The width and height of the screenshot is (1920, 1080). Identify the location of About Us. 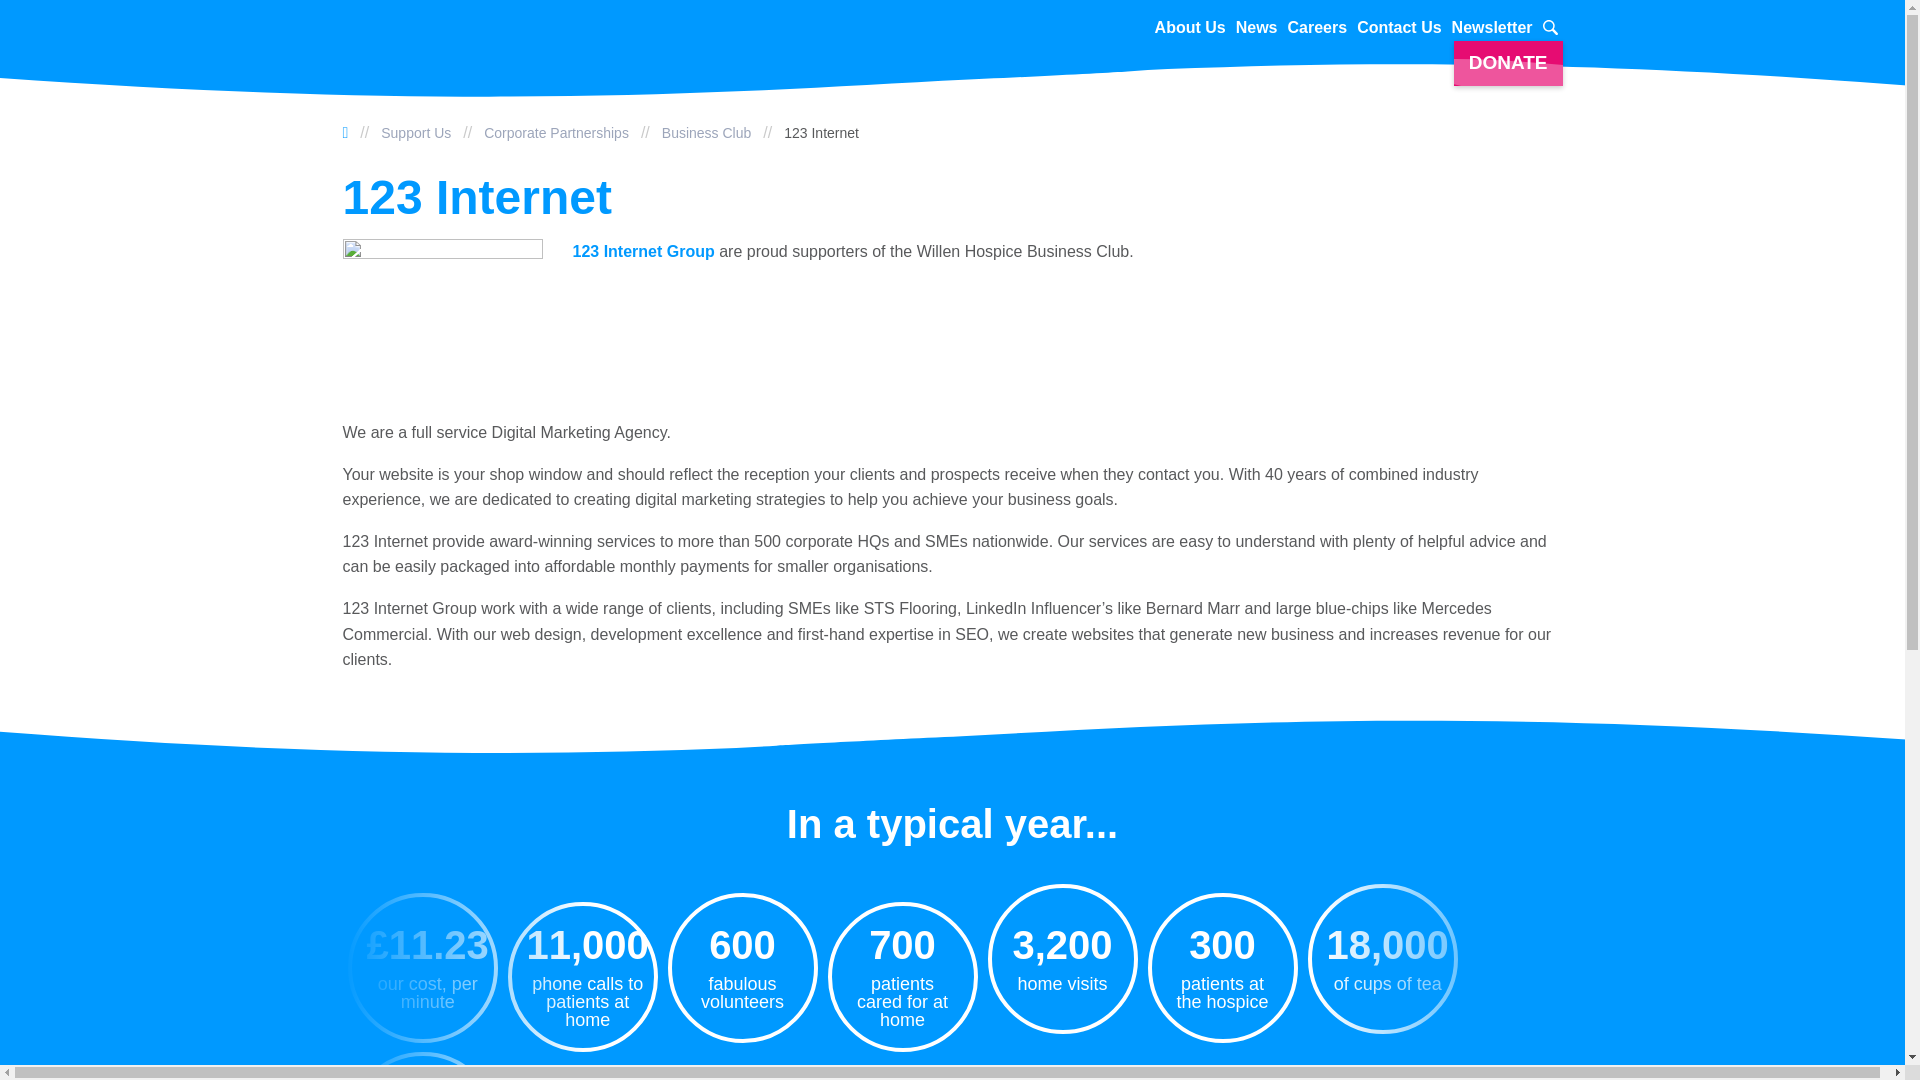
(1190, 28).